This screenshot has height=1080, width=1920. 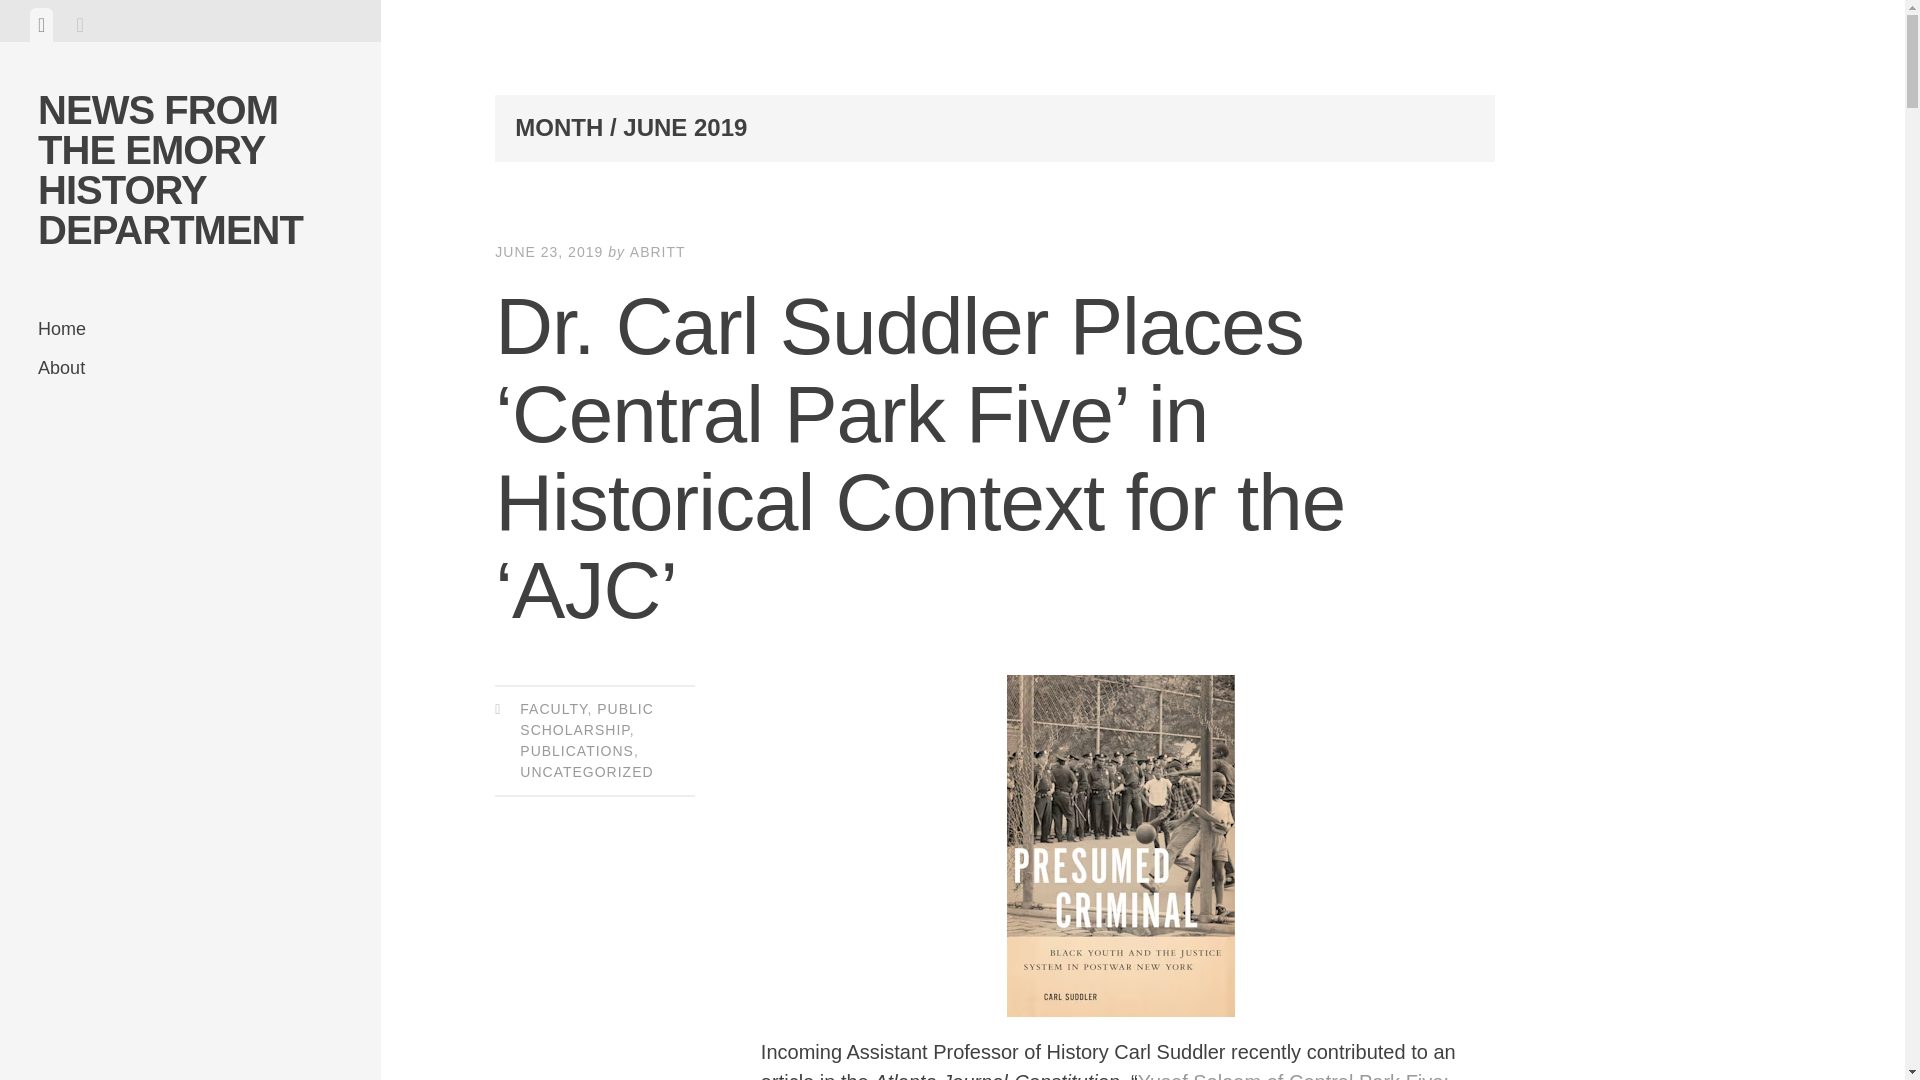 I want to click on About, so click(x=190, y=368).